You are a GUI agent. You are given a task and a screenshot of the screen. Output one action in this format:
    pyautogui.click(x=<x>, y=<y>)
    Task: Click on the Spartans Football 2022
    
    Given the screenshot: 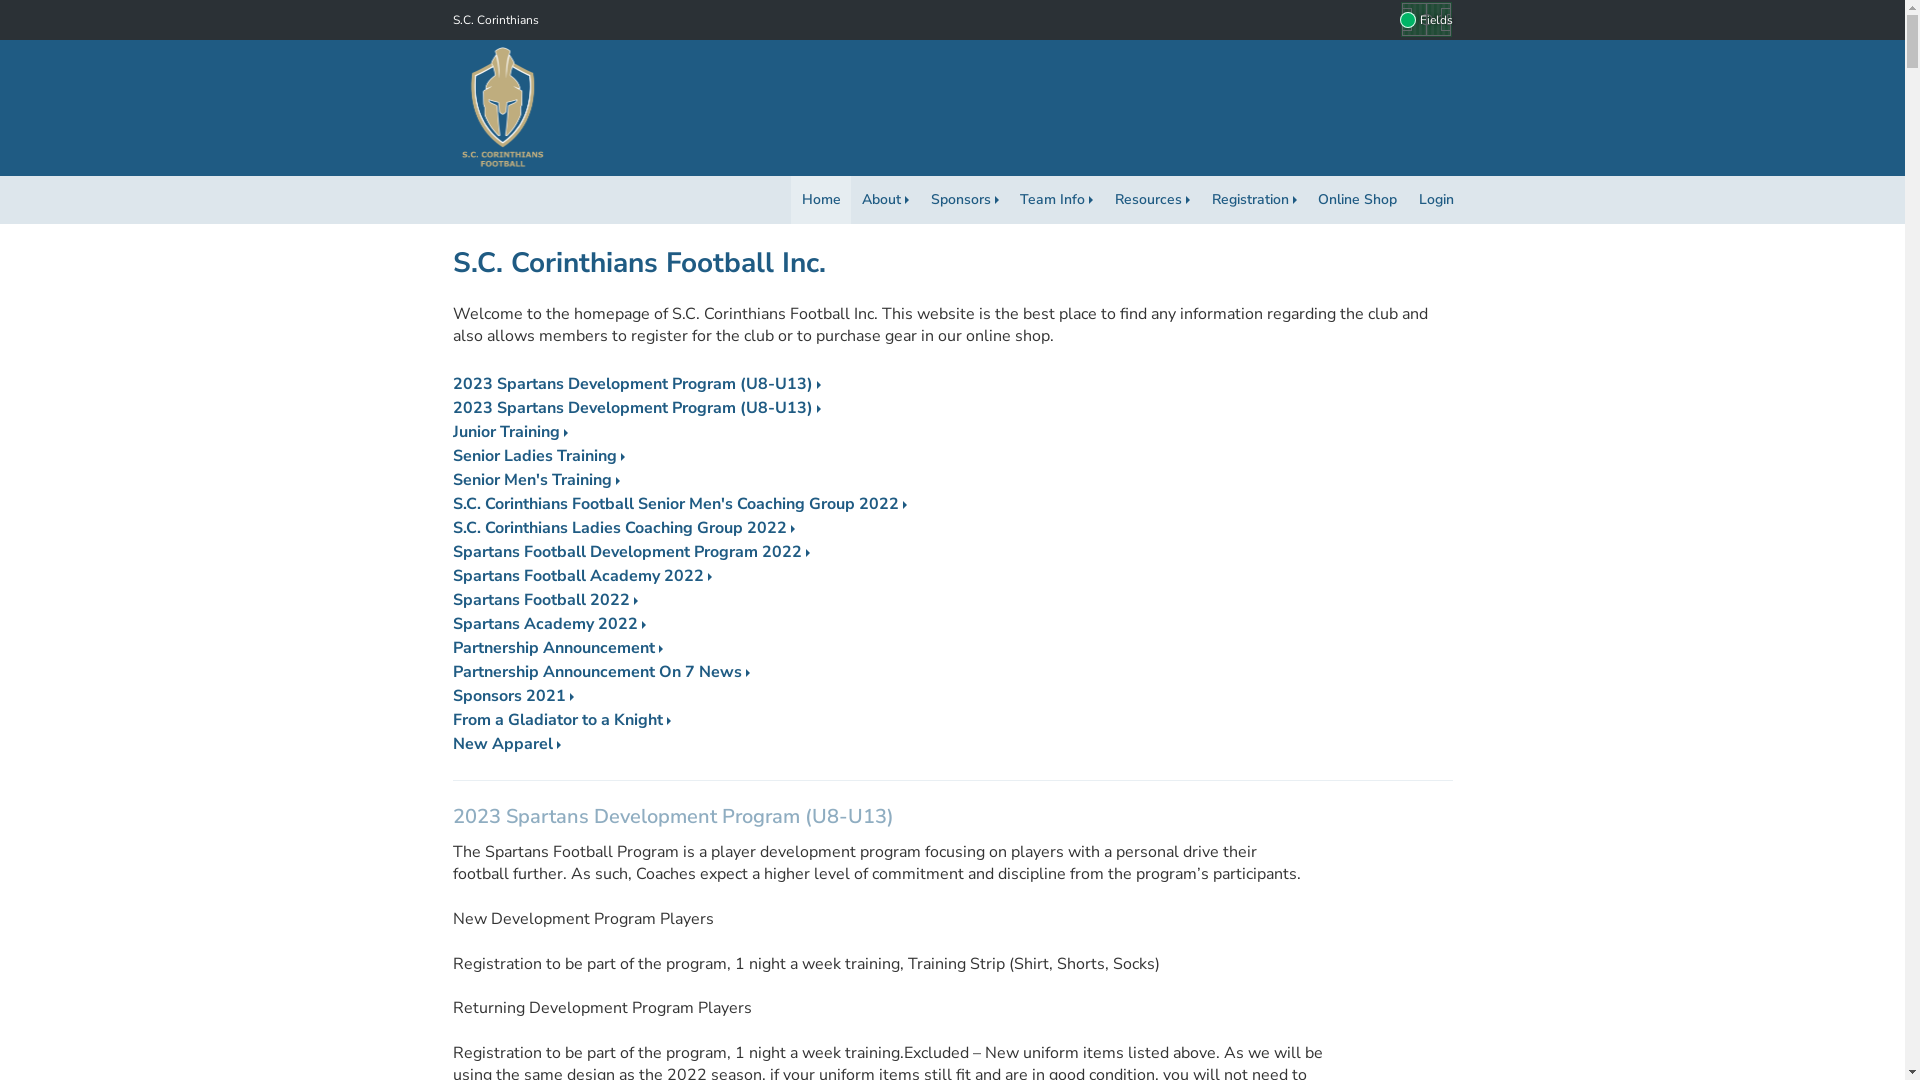 What is the action you would take?
    pyautogui.click(x=544, y=600)
    